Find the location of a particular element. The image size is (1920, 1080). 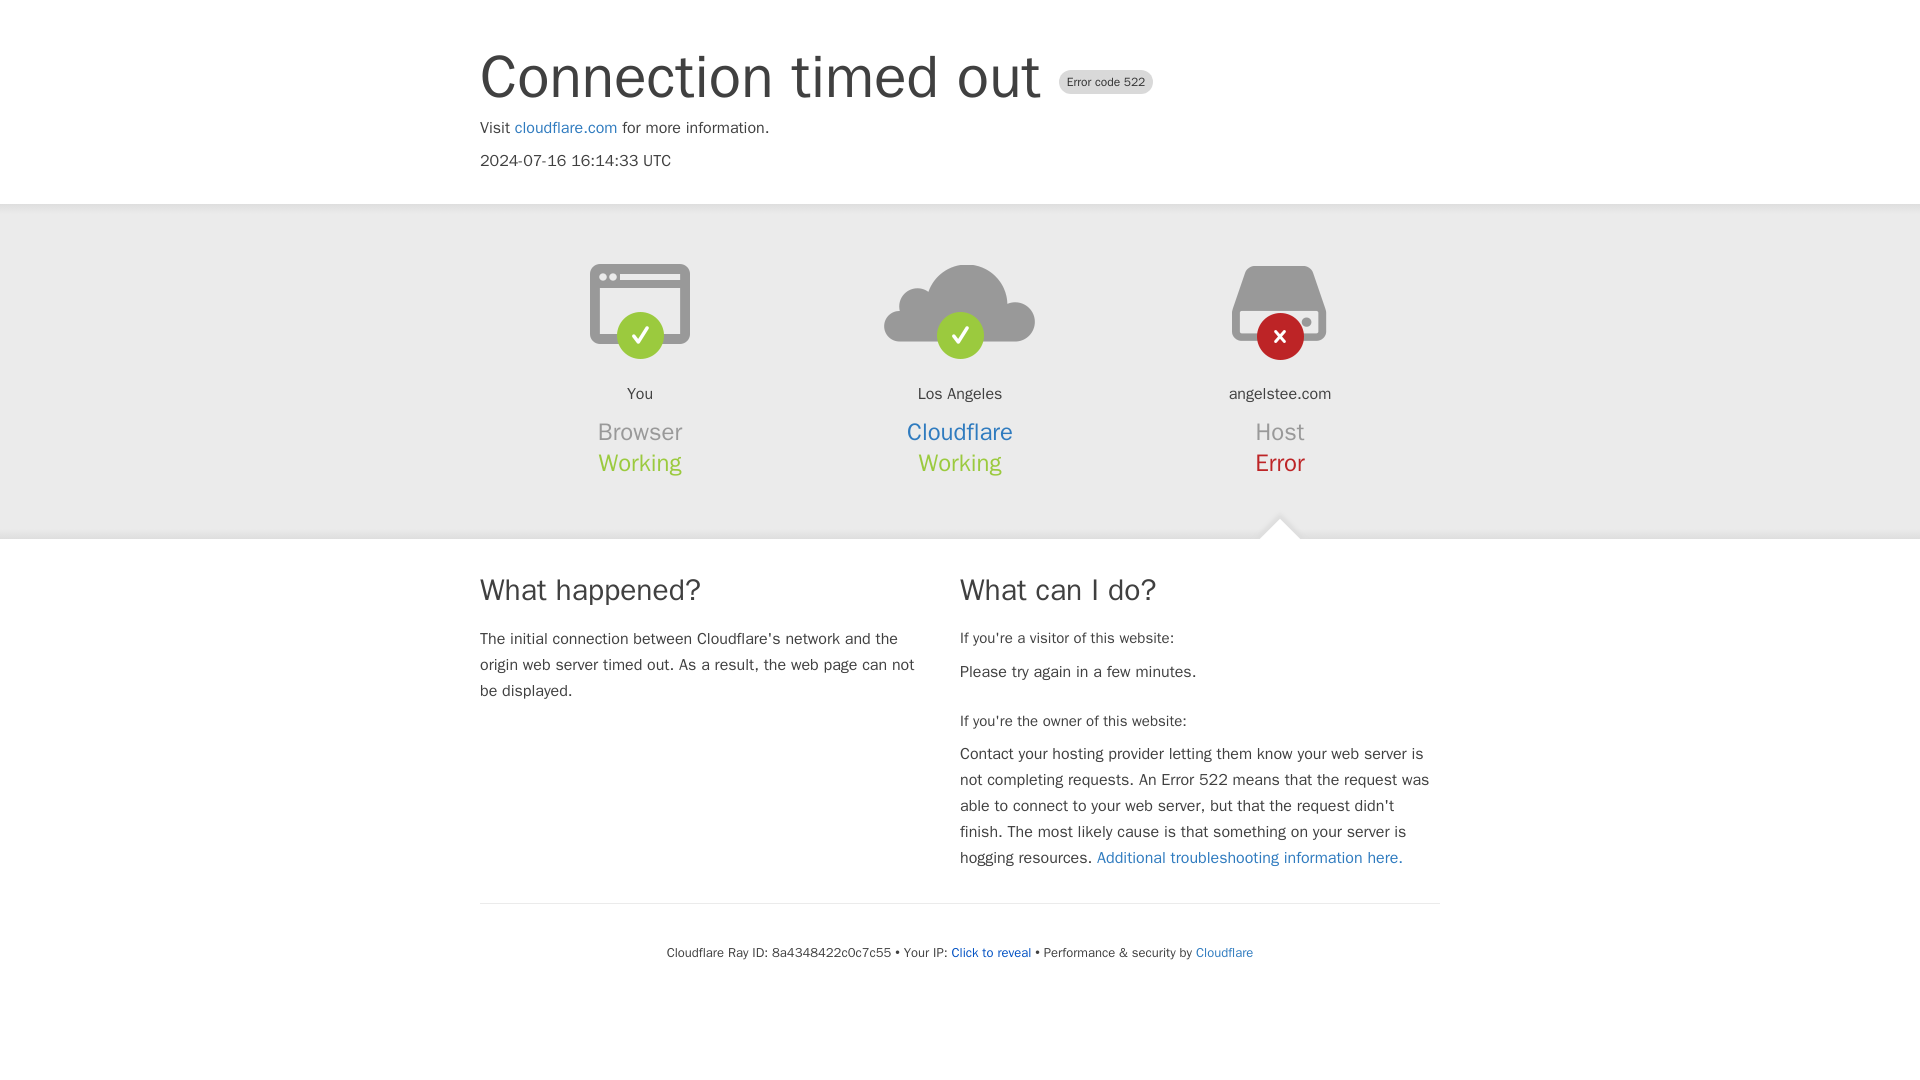

cloudflare.com is located at coordinates (566, 128).